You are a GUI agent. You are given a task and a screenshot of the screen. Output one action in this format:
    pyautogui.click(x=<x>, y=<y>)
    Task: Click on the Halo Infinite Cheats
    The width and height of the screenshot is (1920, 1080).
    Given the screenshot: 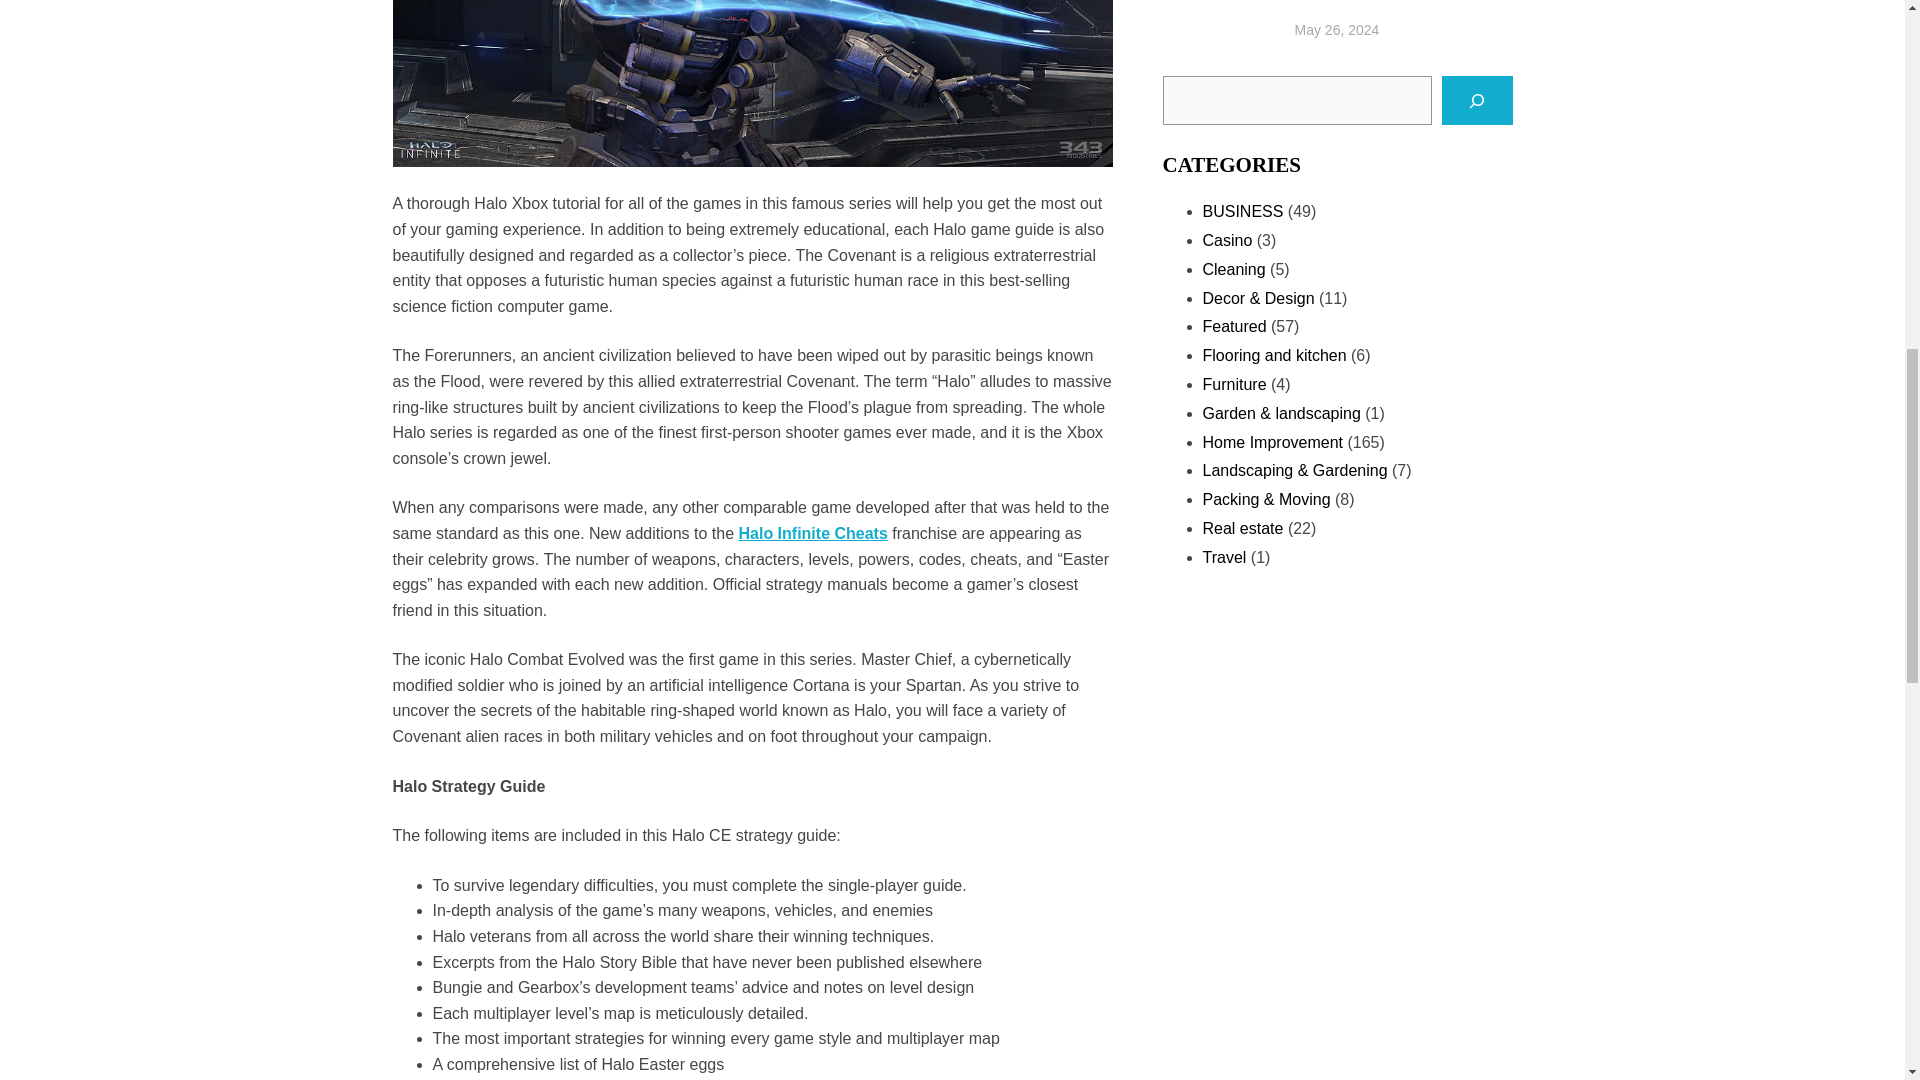 What is the action you would take?
    pyautogui.click(x=812, y=533)
    